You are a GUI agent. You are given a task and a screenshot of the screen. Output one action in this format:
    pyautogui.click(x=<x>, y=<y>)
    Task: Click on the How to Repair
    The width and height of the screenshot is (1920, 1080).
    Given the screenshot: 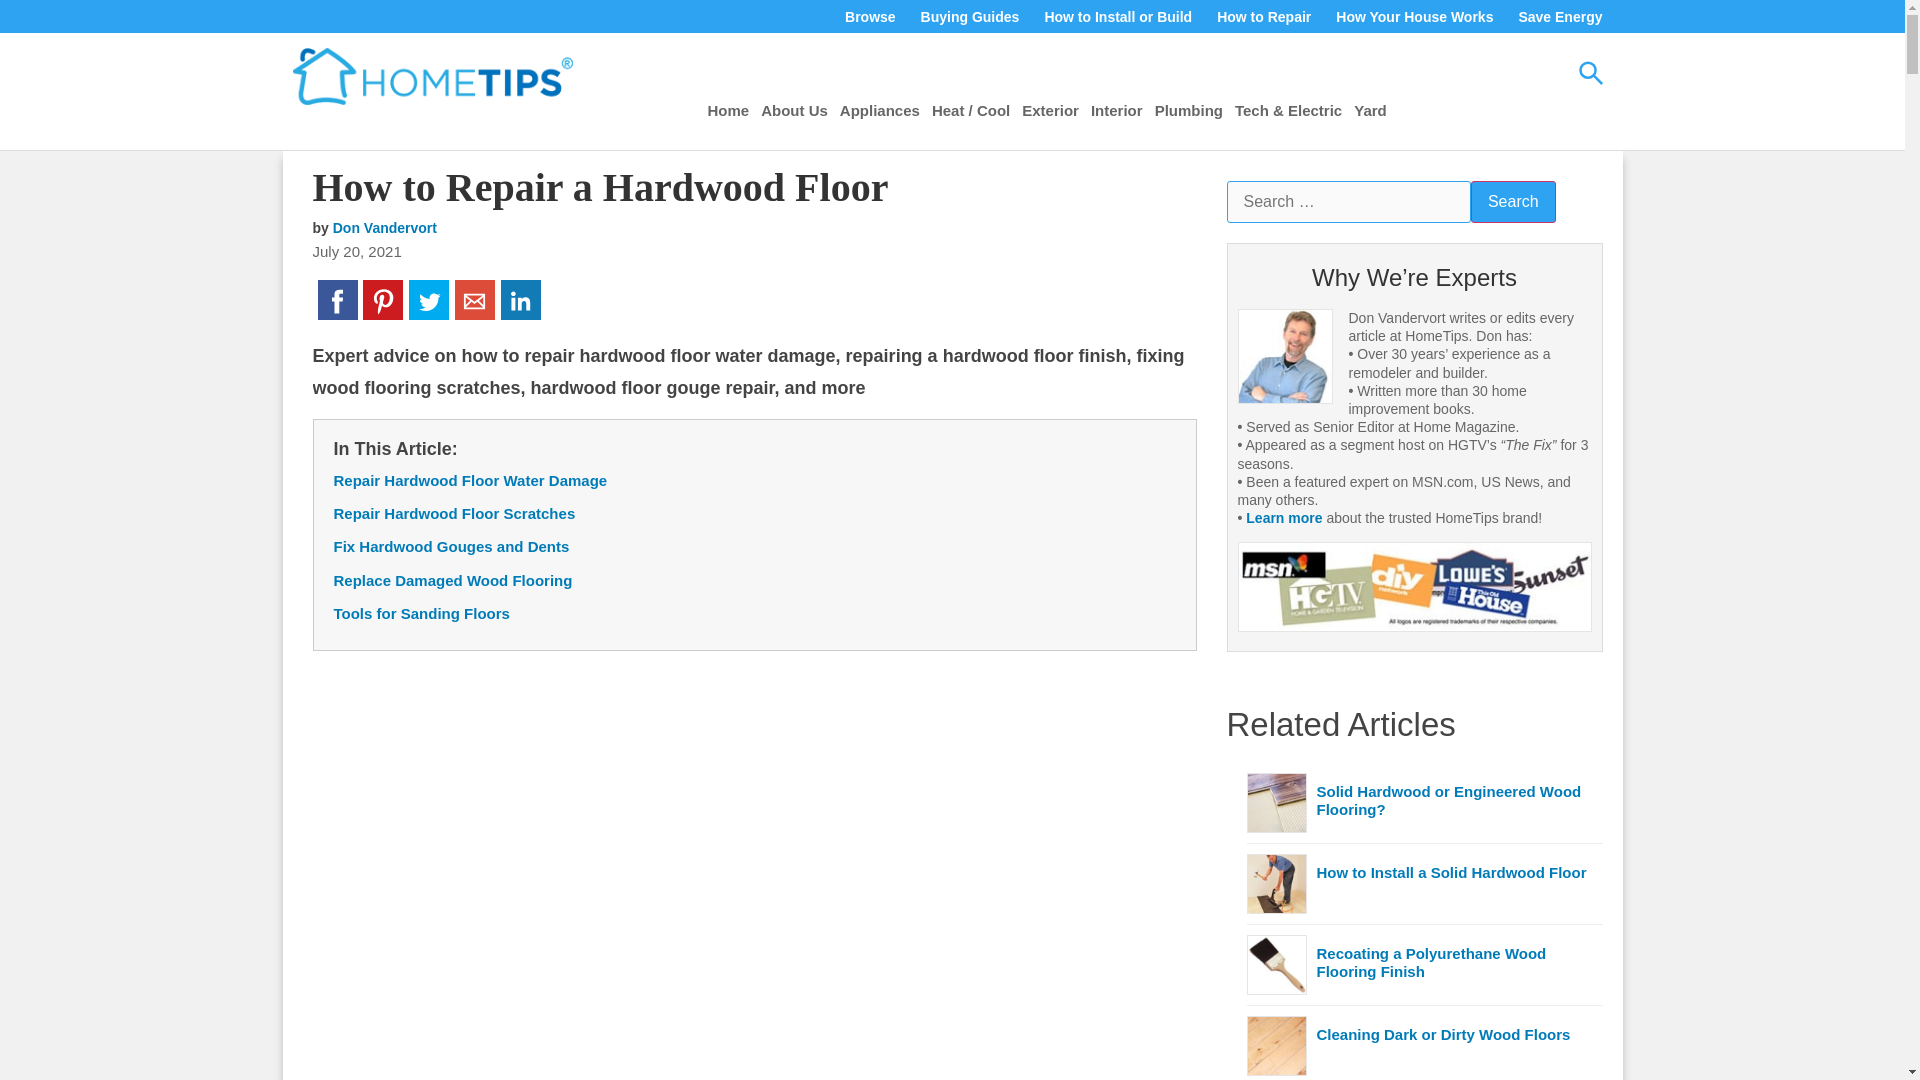 What is the action you would take?
    pyautogui.click(x=1263, y=17)
    